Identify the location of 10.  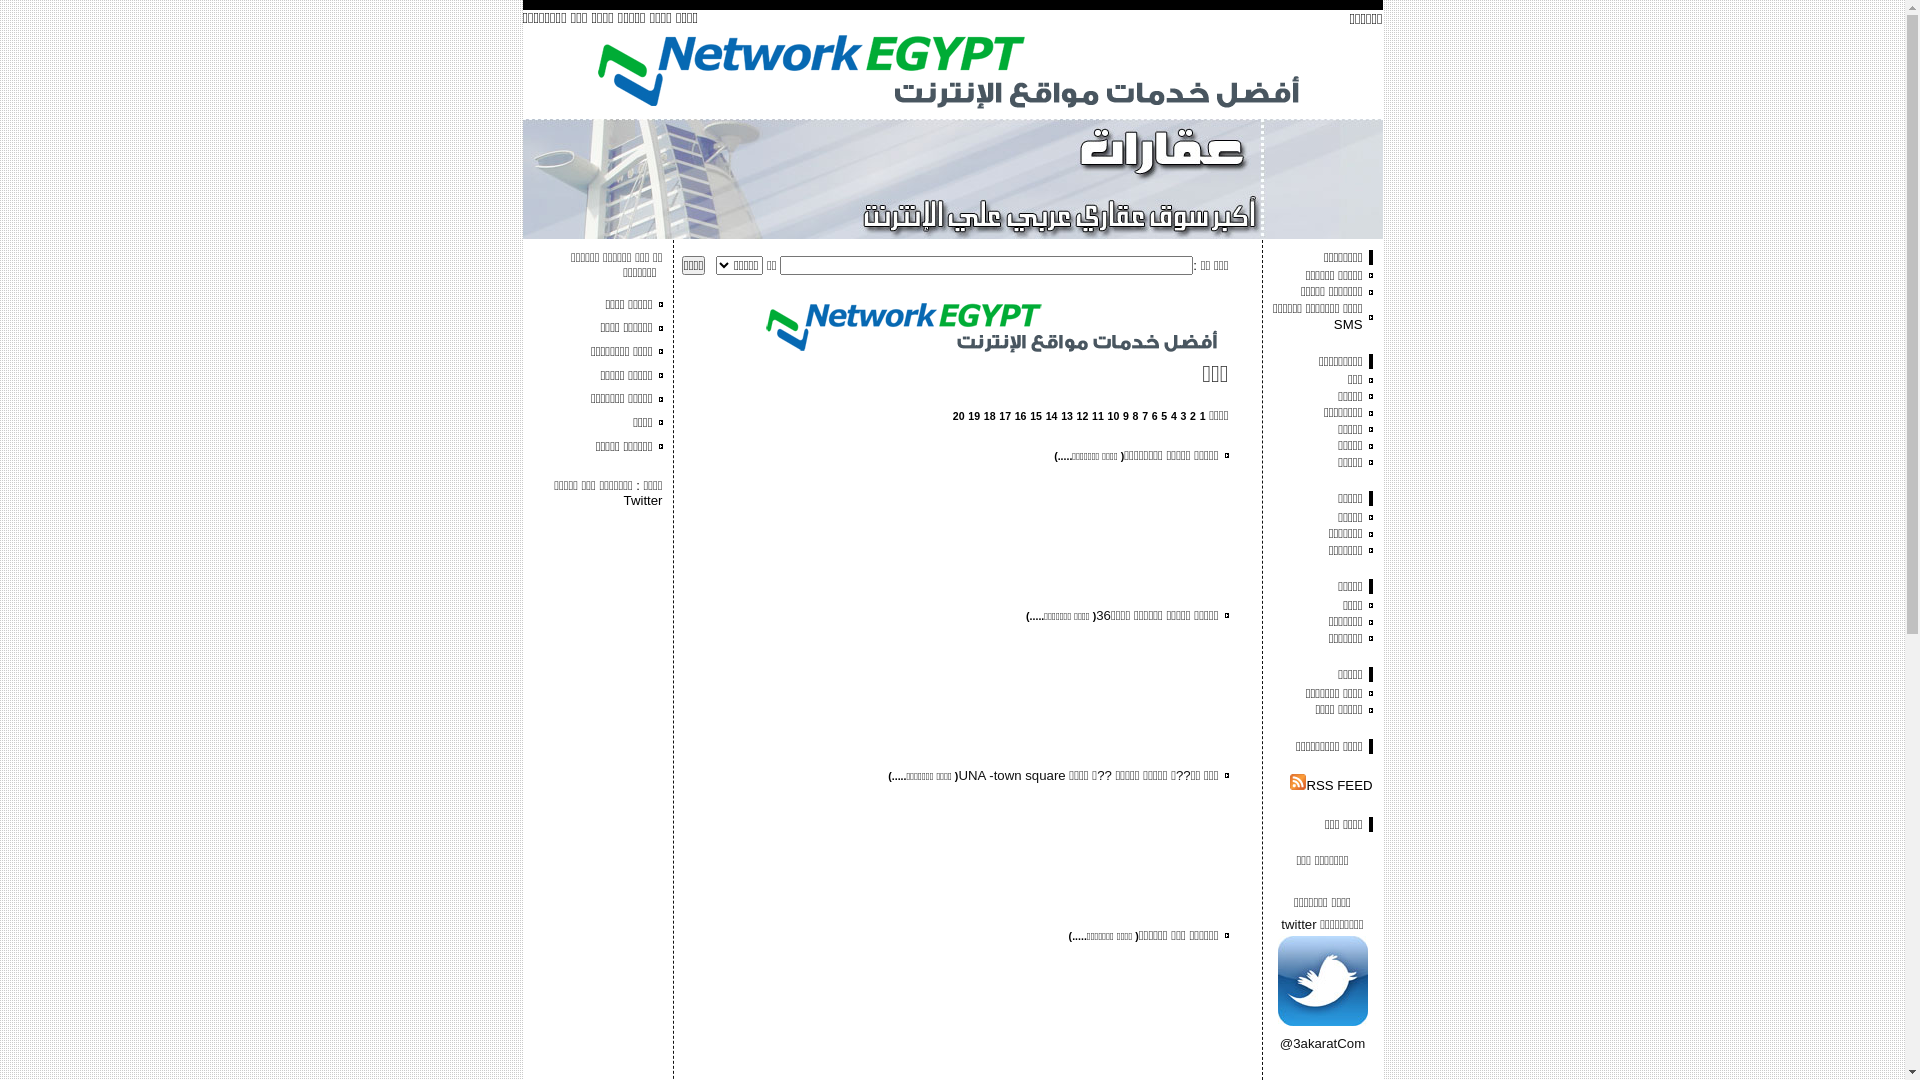
(1114, 416).